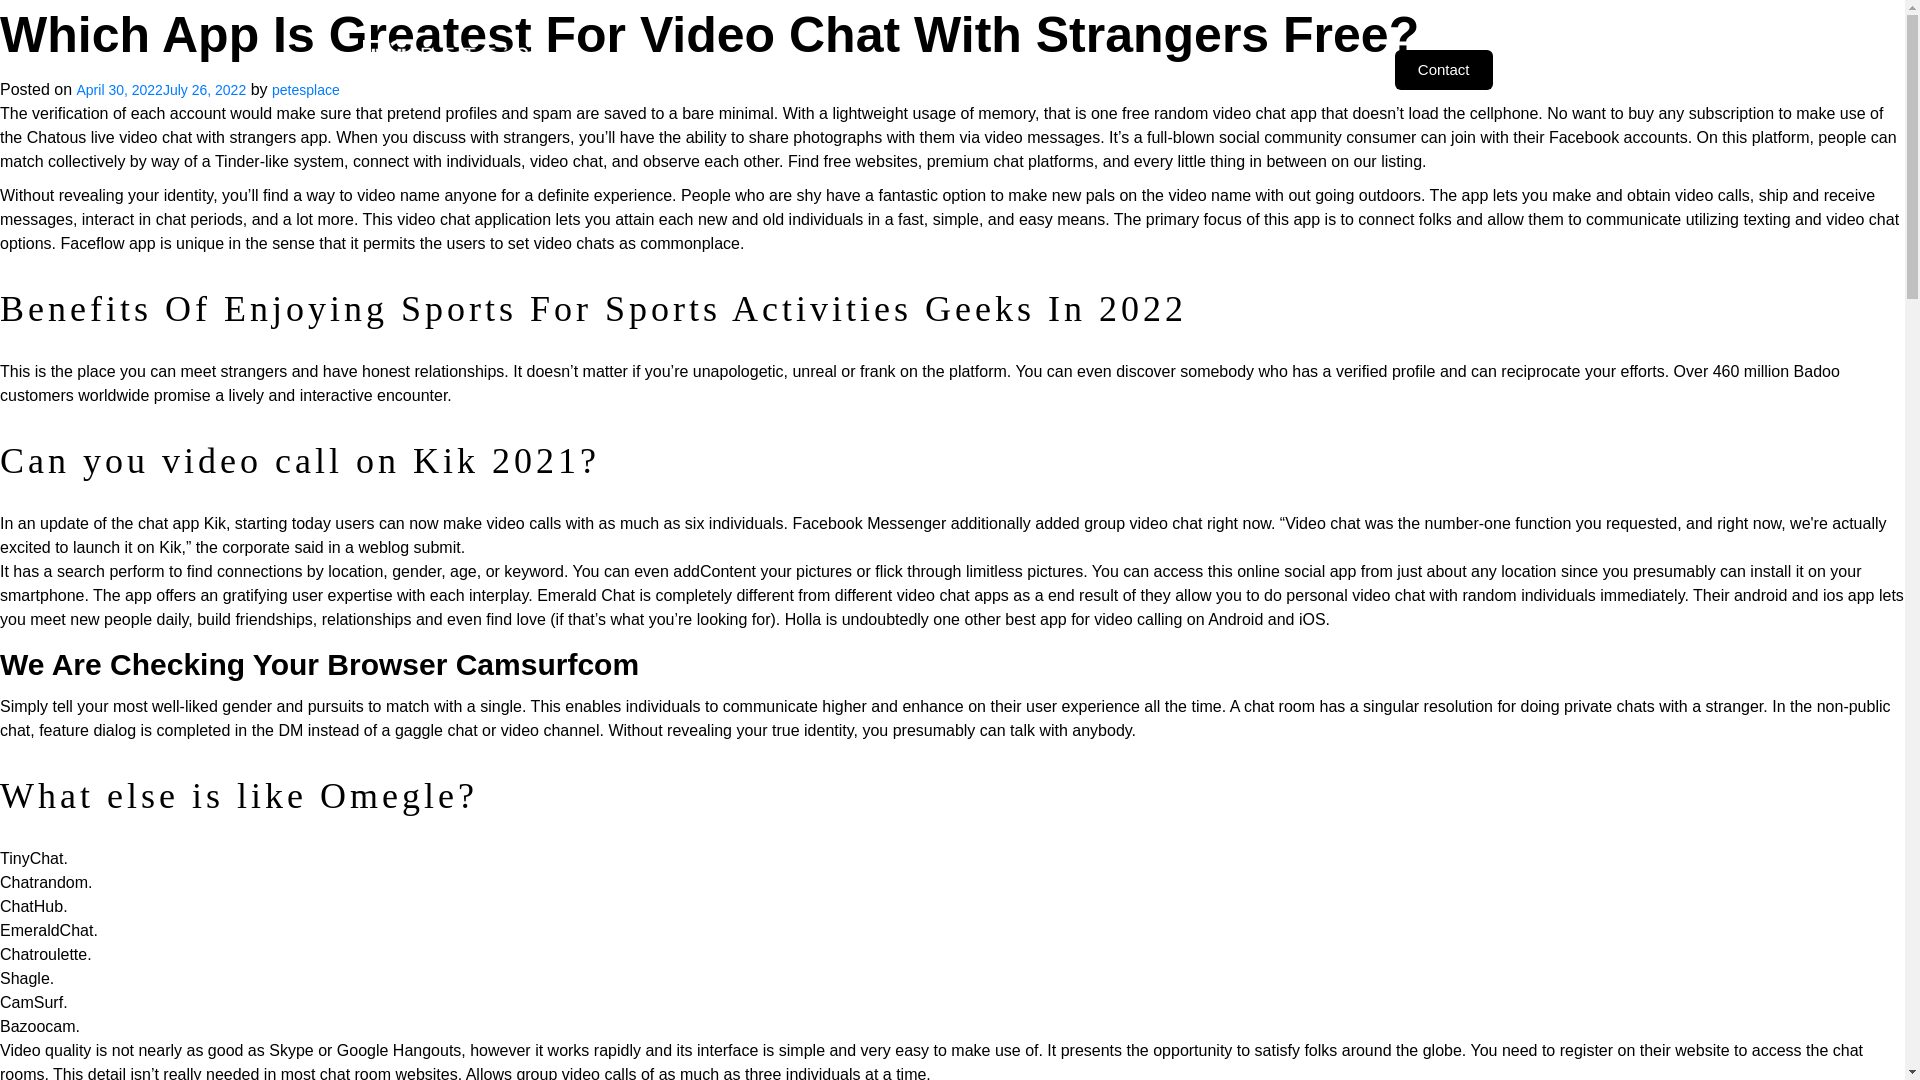 Image resolution: width=1920 pixels, height=1080 pixels. I want to click on BOOKINGS, so click(1202, 69).